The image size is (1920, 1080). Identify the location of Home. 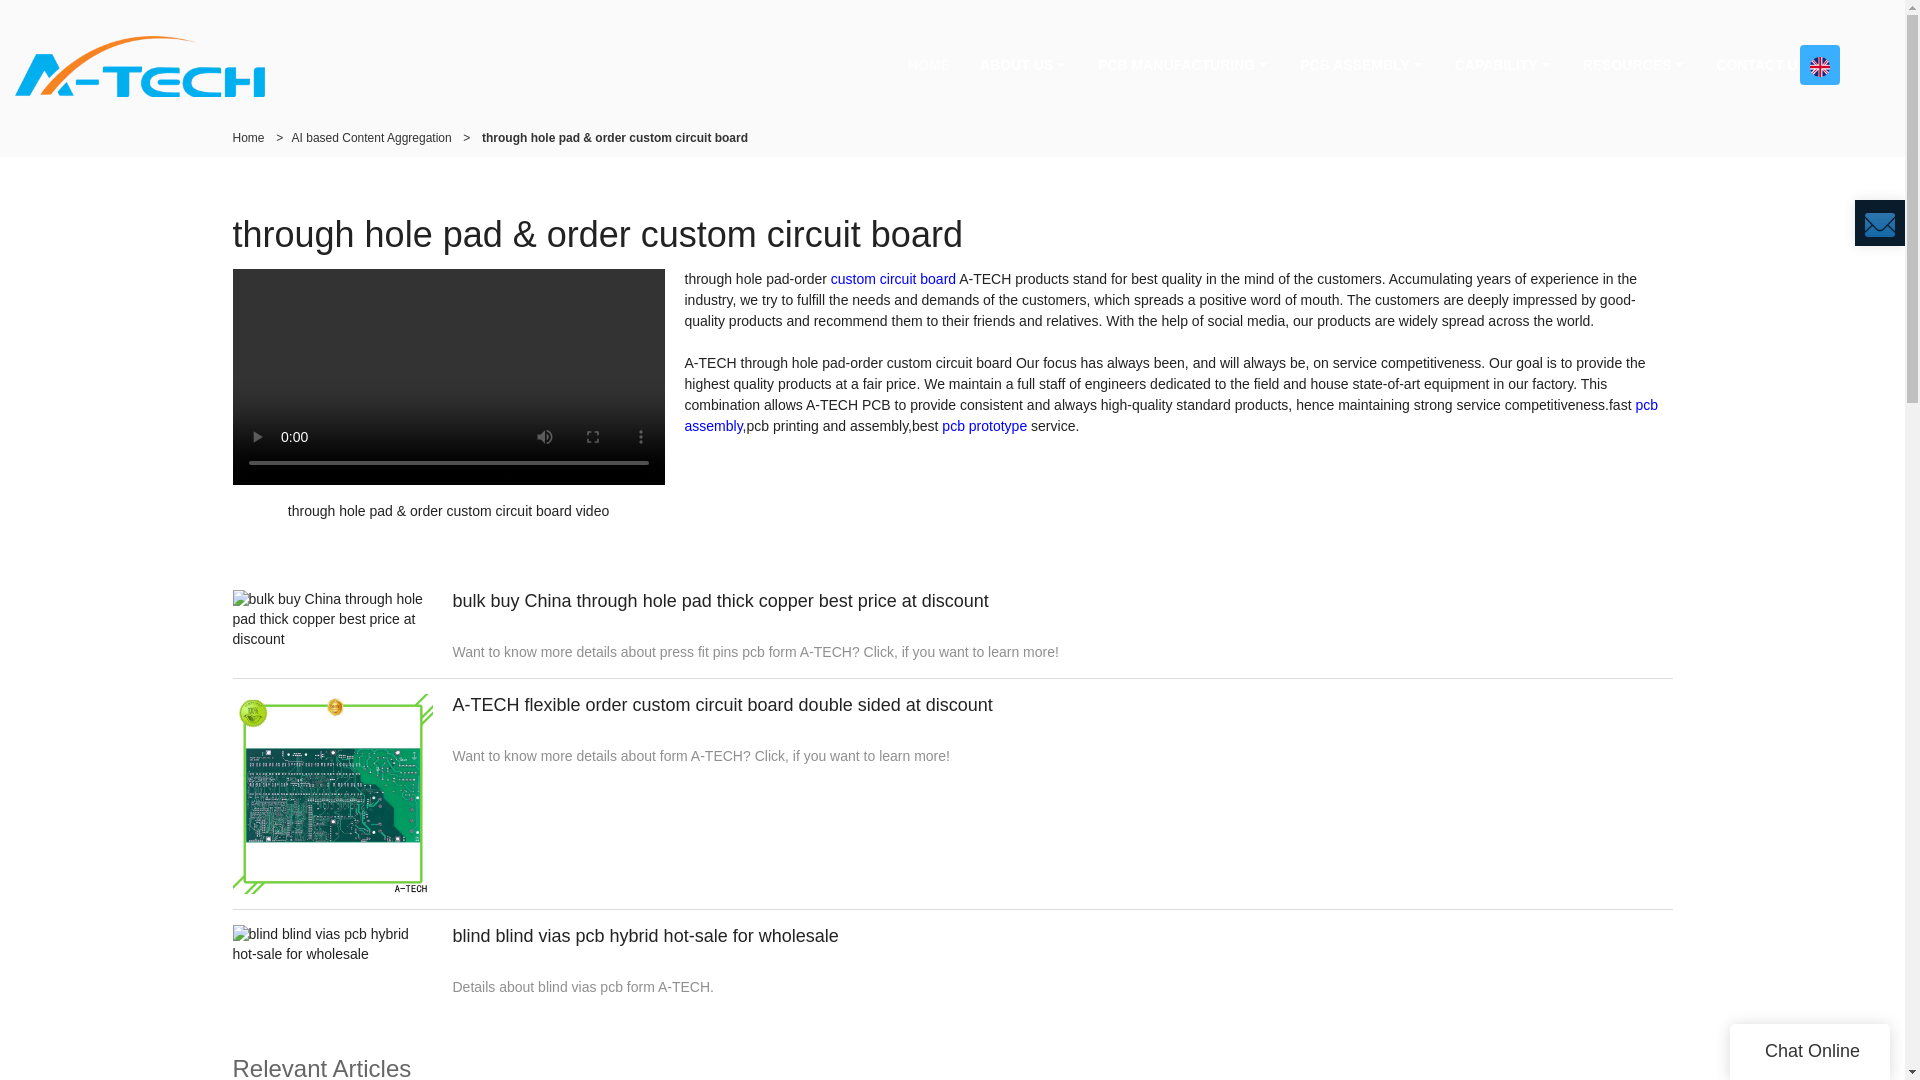
(248, 137).